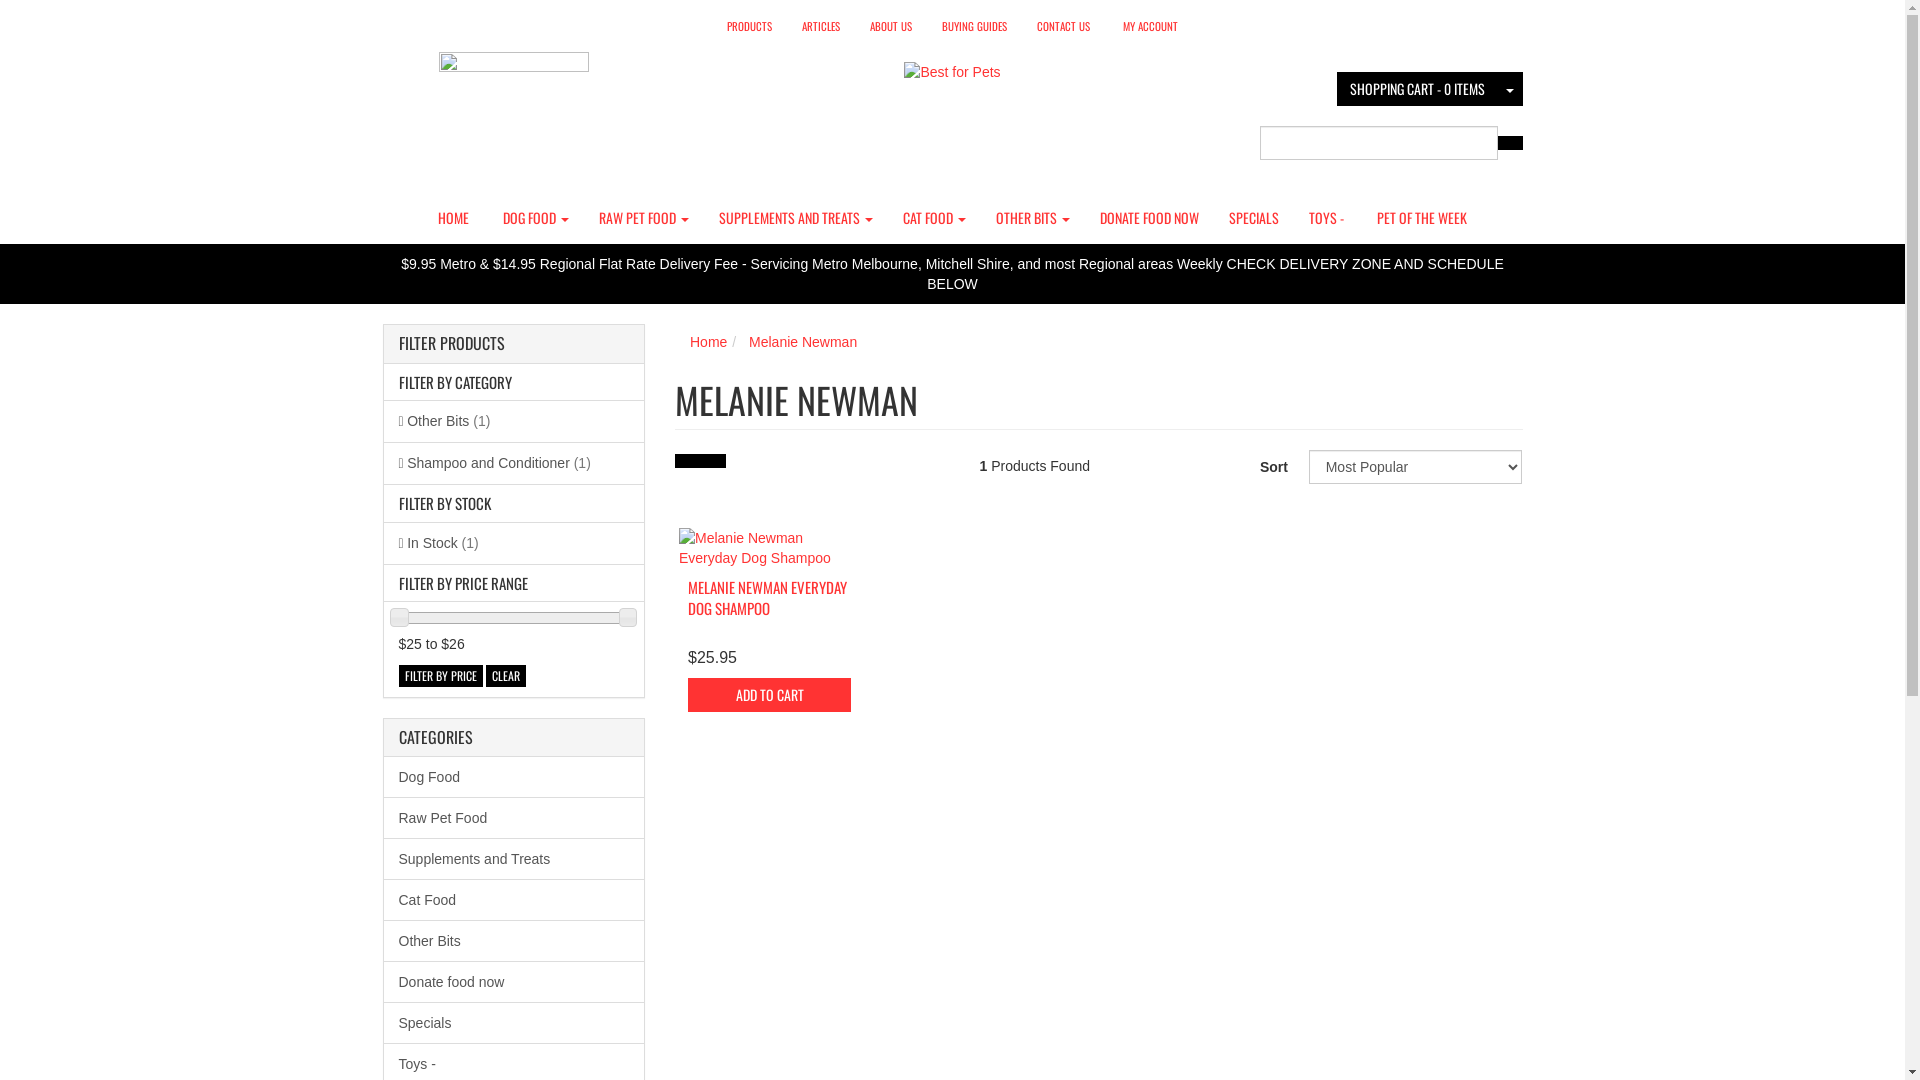  Describe the element at coordinates (514, 941) in the screenshot. I see `Other Bits` at that location.